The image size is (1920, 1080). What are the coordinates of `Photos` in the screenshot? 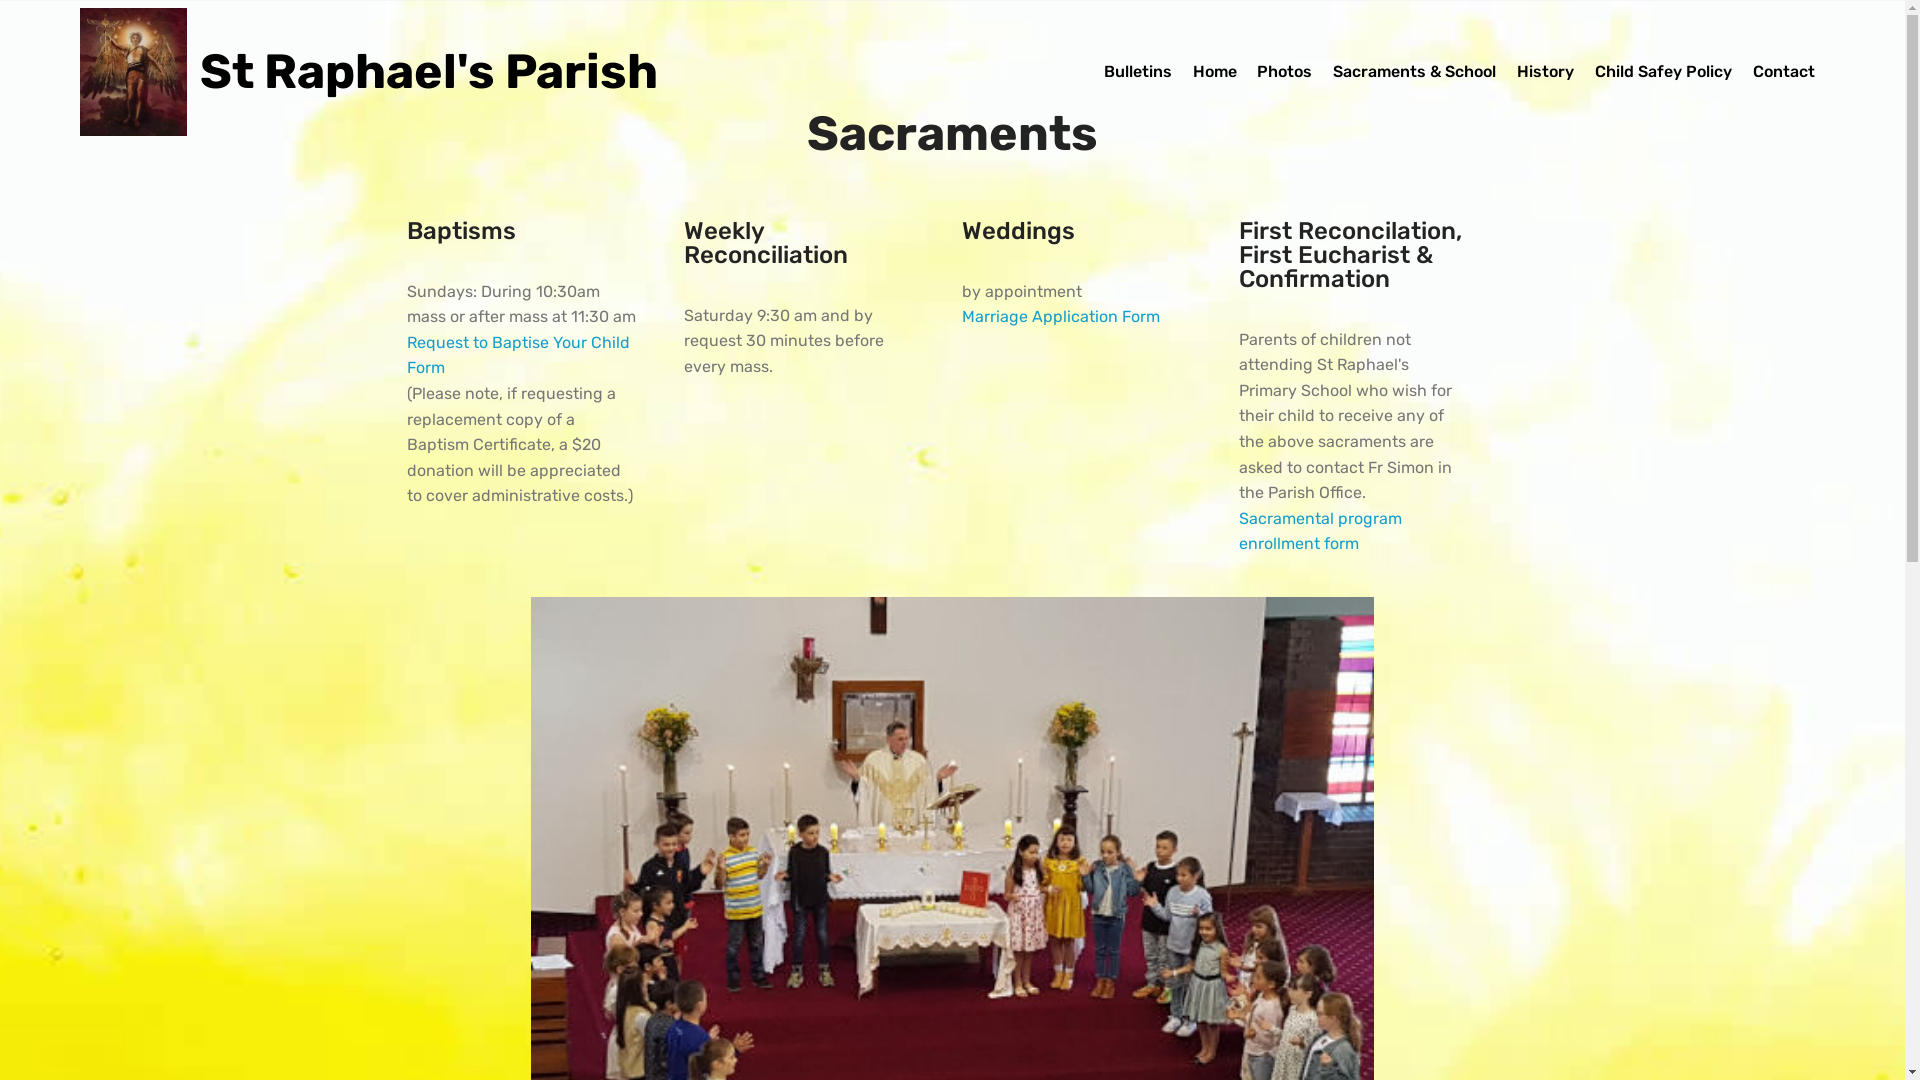 It's located at (1284, 72).